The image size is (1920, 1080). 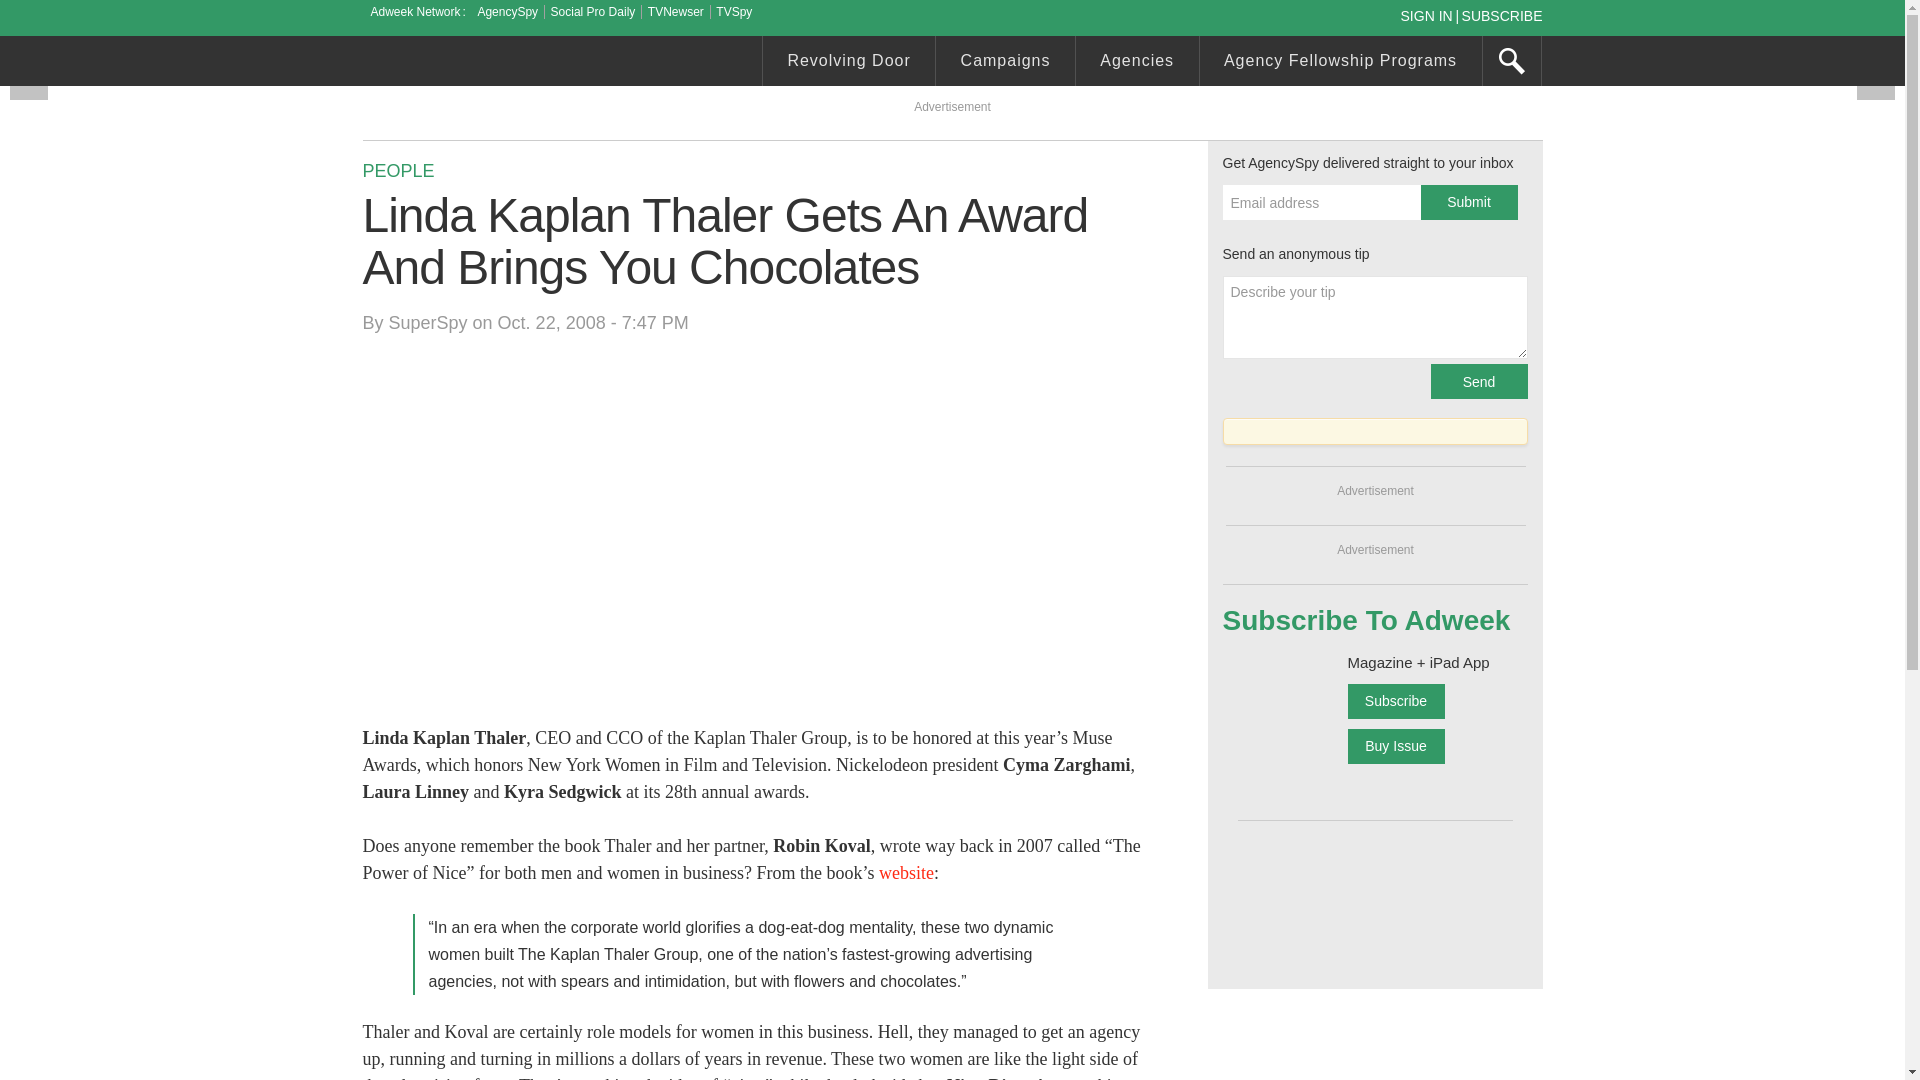 I want to click on AgencySpy, so click(x=506, y=12).